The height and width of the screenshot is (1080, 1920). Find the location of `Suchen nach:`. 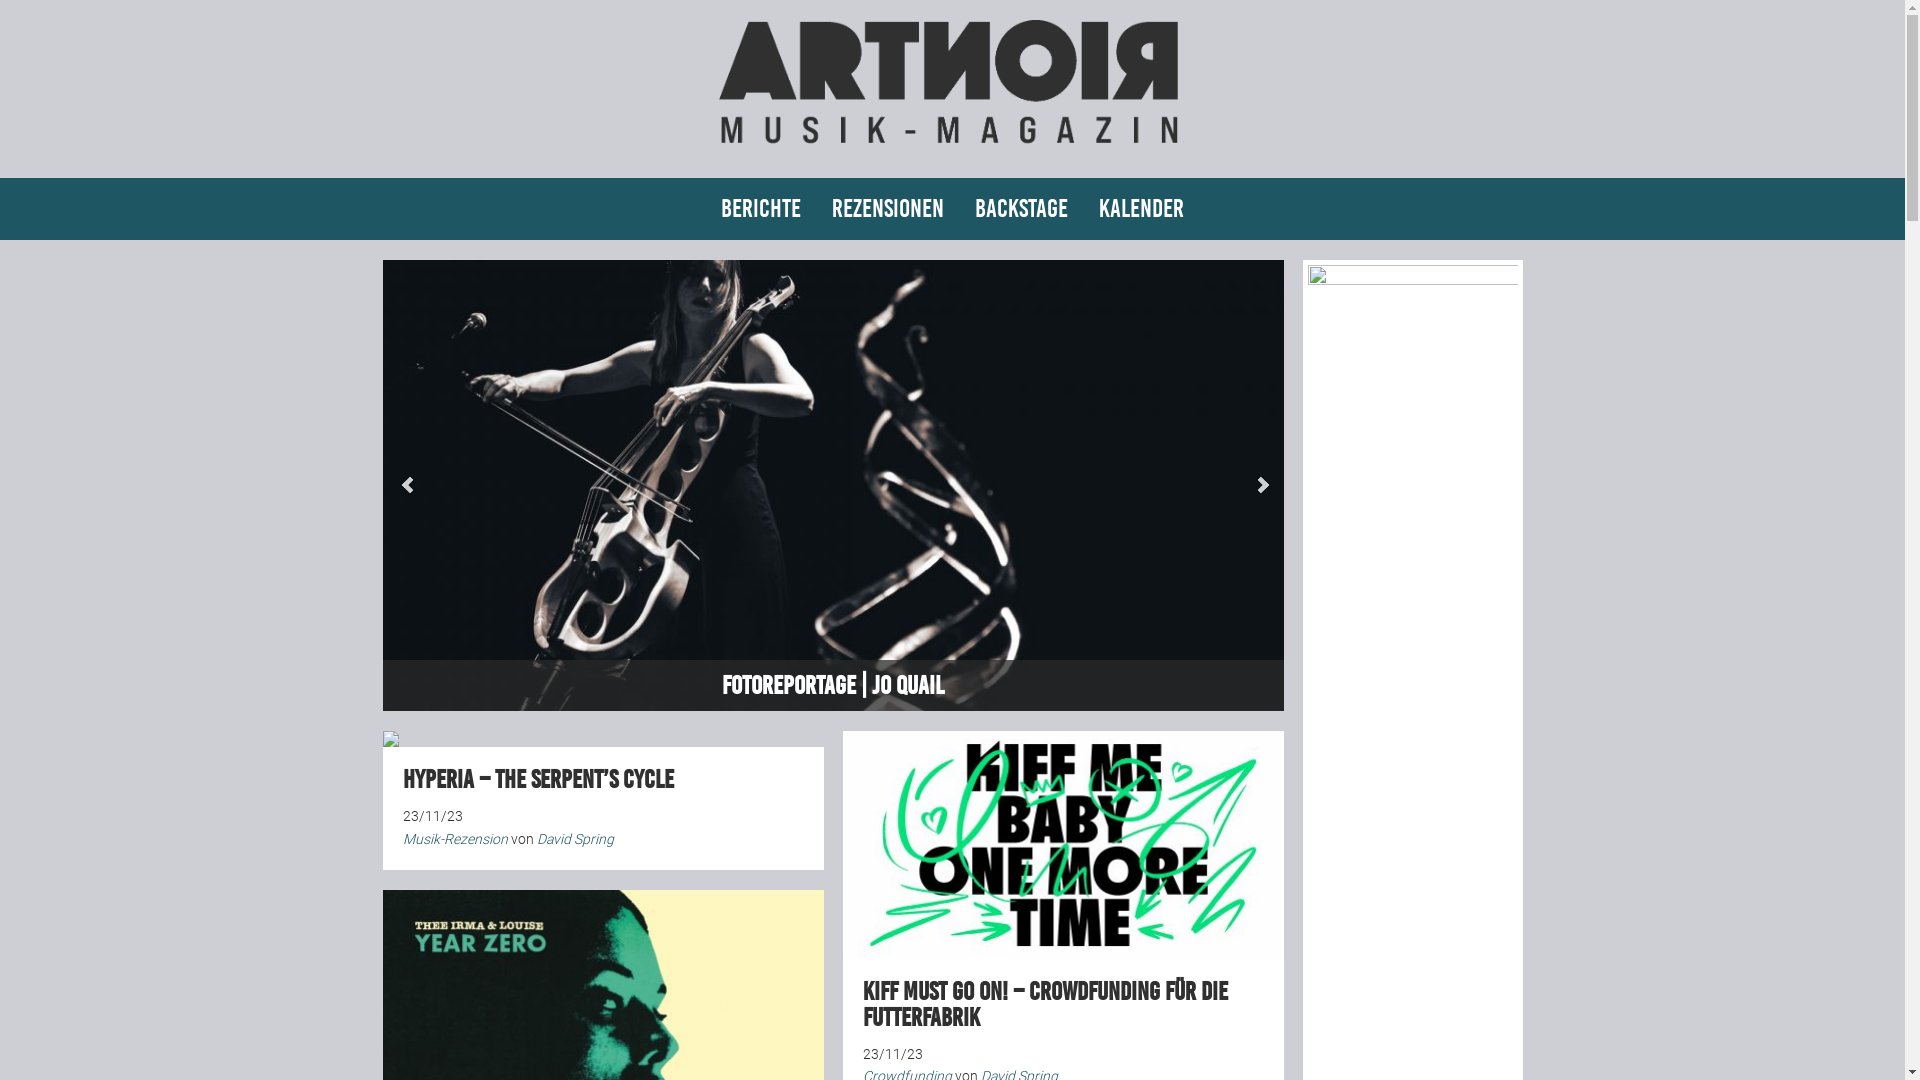

Suchen nach: is located at coordinates (1498, 217).